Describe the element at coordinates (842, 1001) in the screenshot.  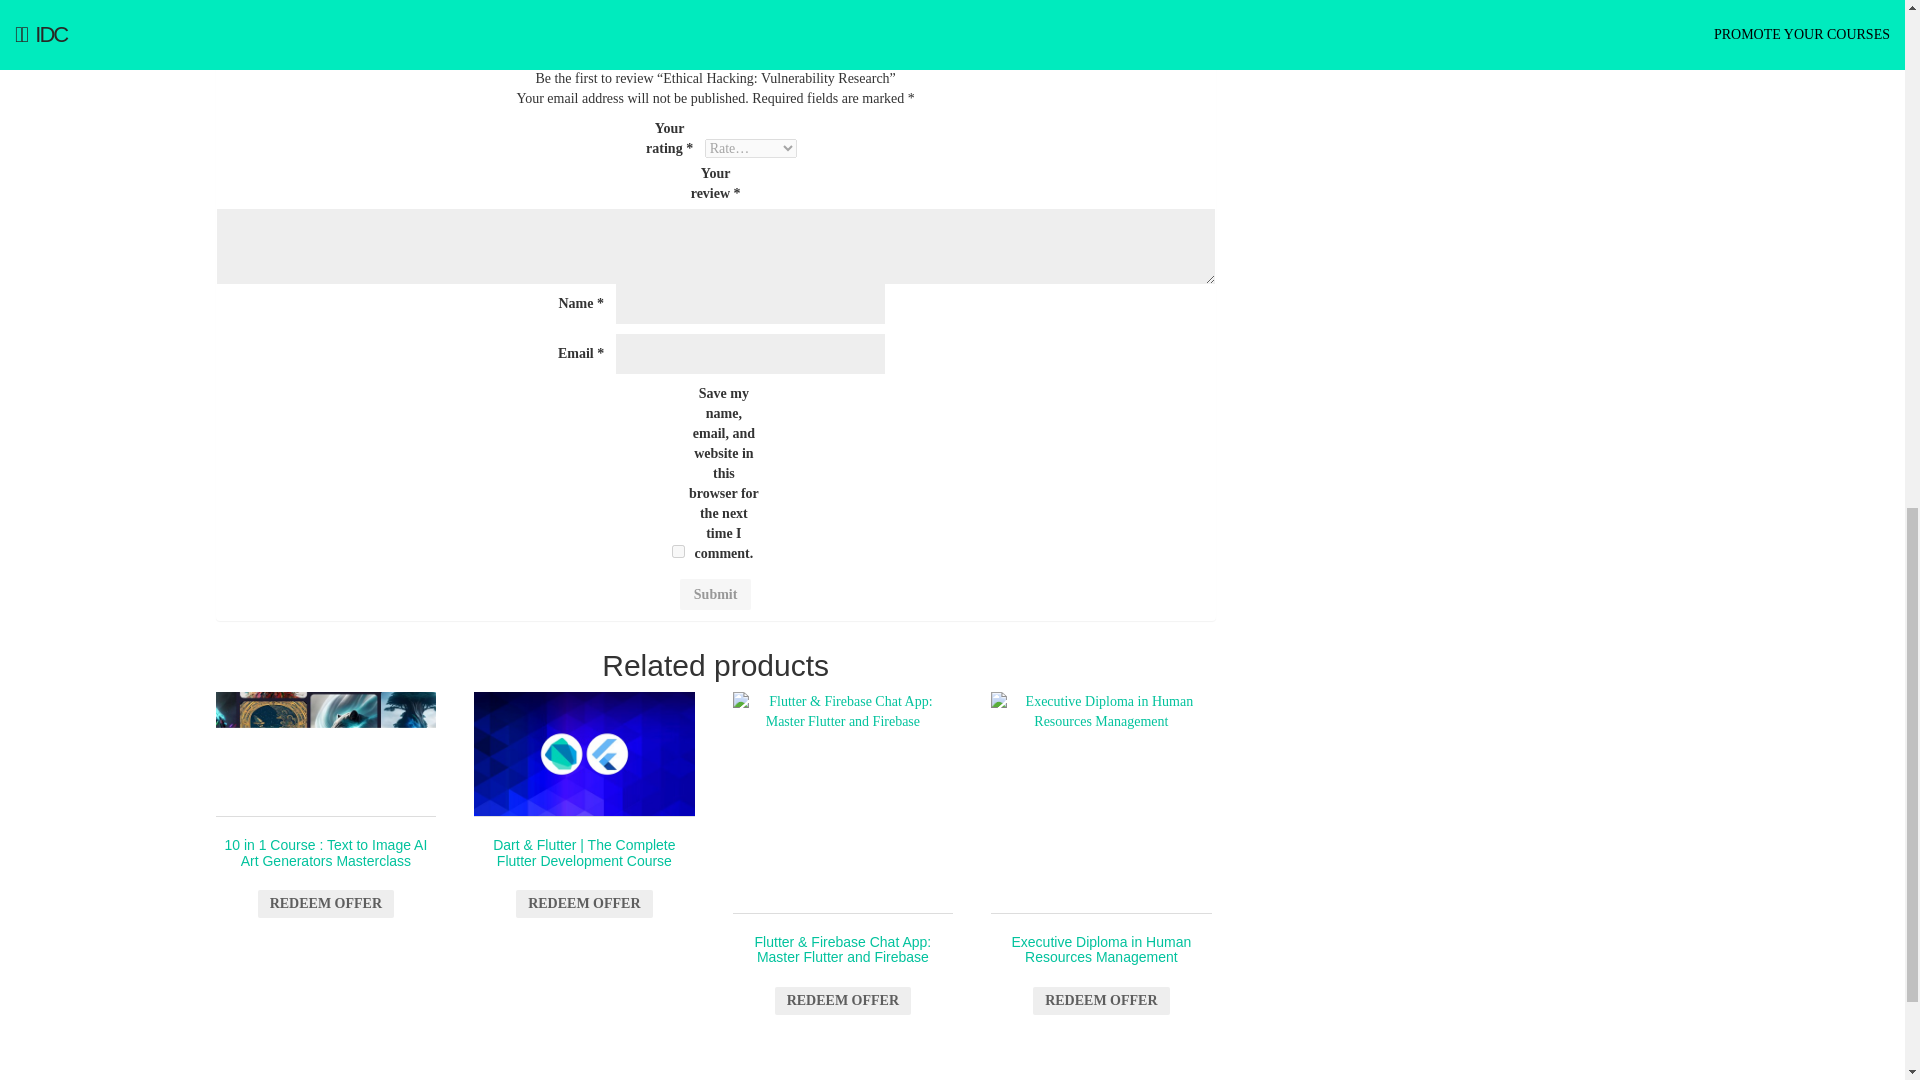
I see `REDEEM OFFER` at that location.